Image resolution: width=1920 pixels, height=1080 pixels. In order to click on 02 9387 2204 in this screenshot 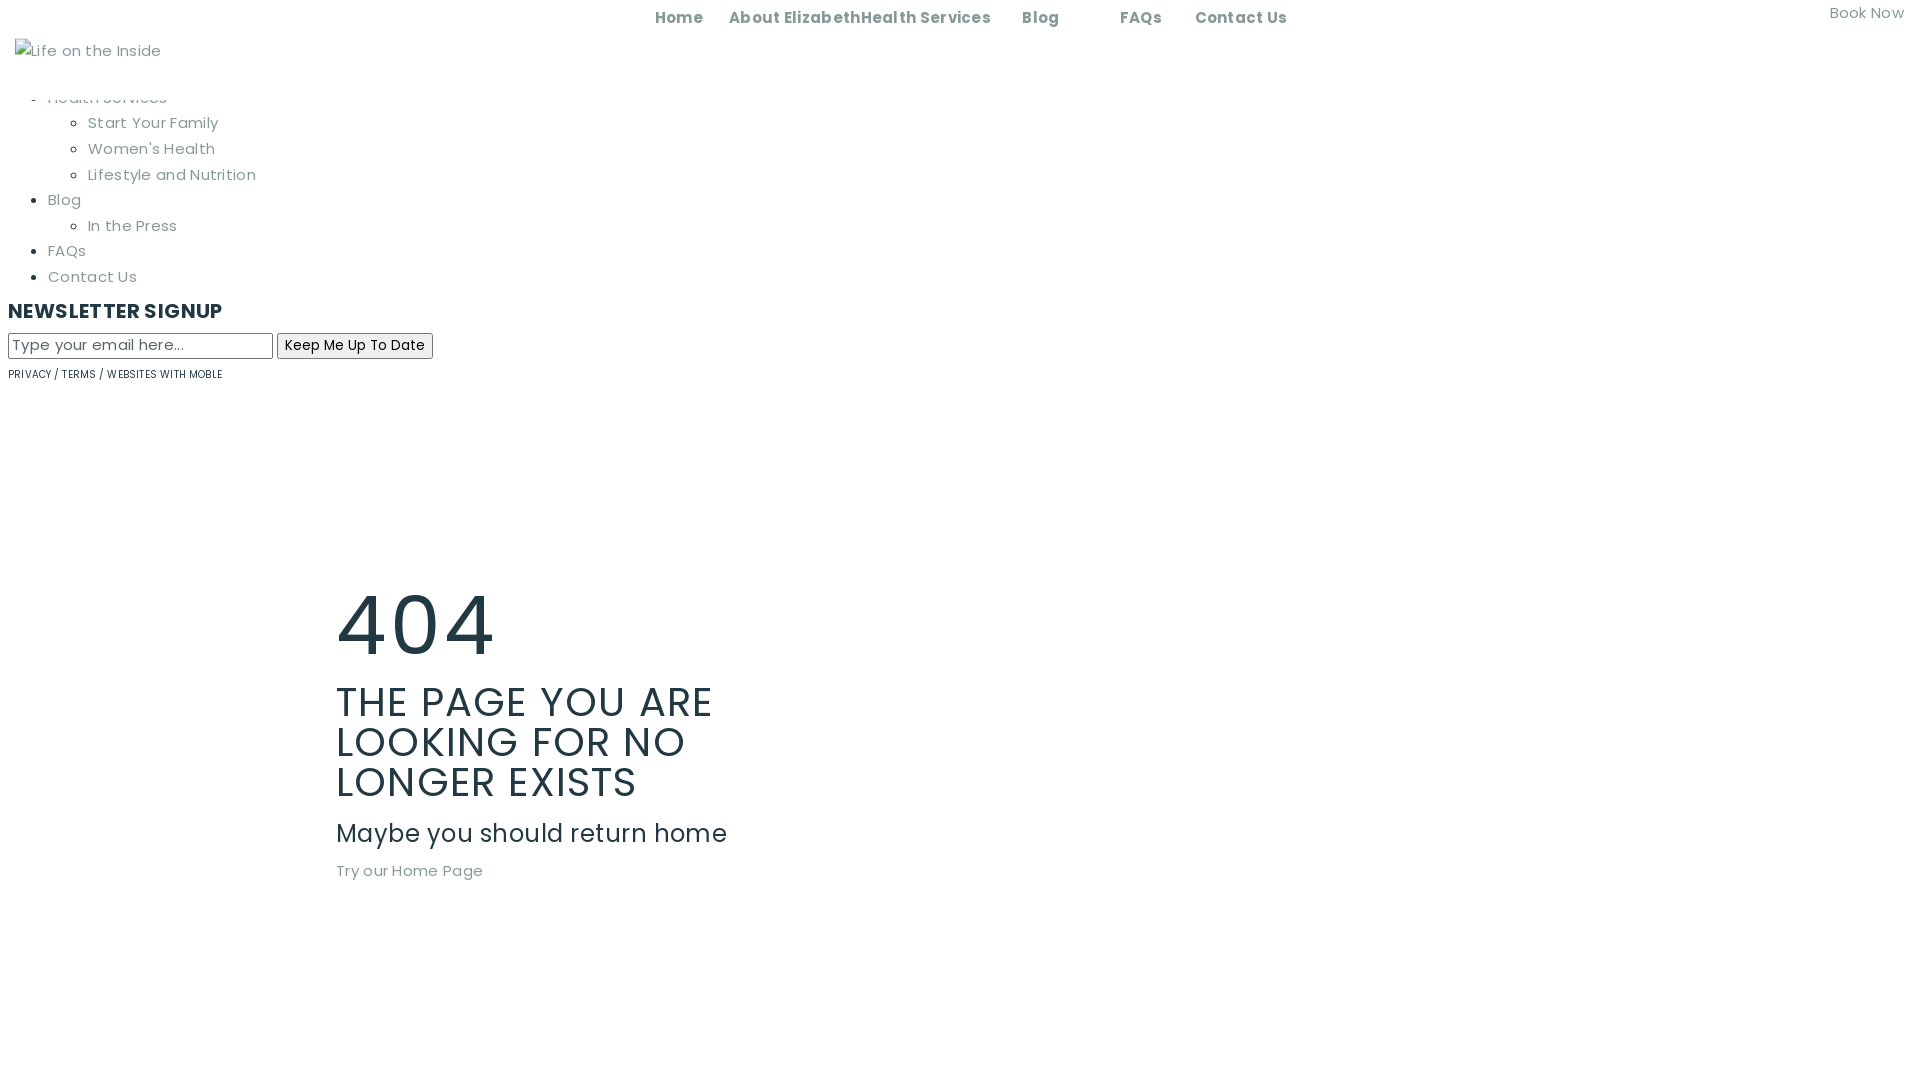, I will do `click(98, 20)`.